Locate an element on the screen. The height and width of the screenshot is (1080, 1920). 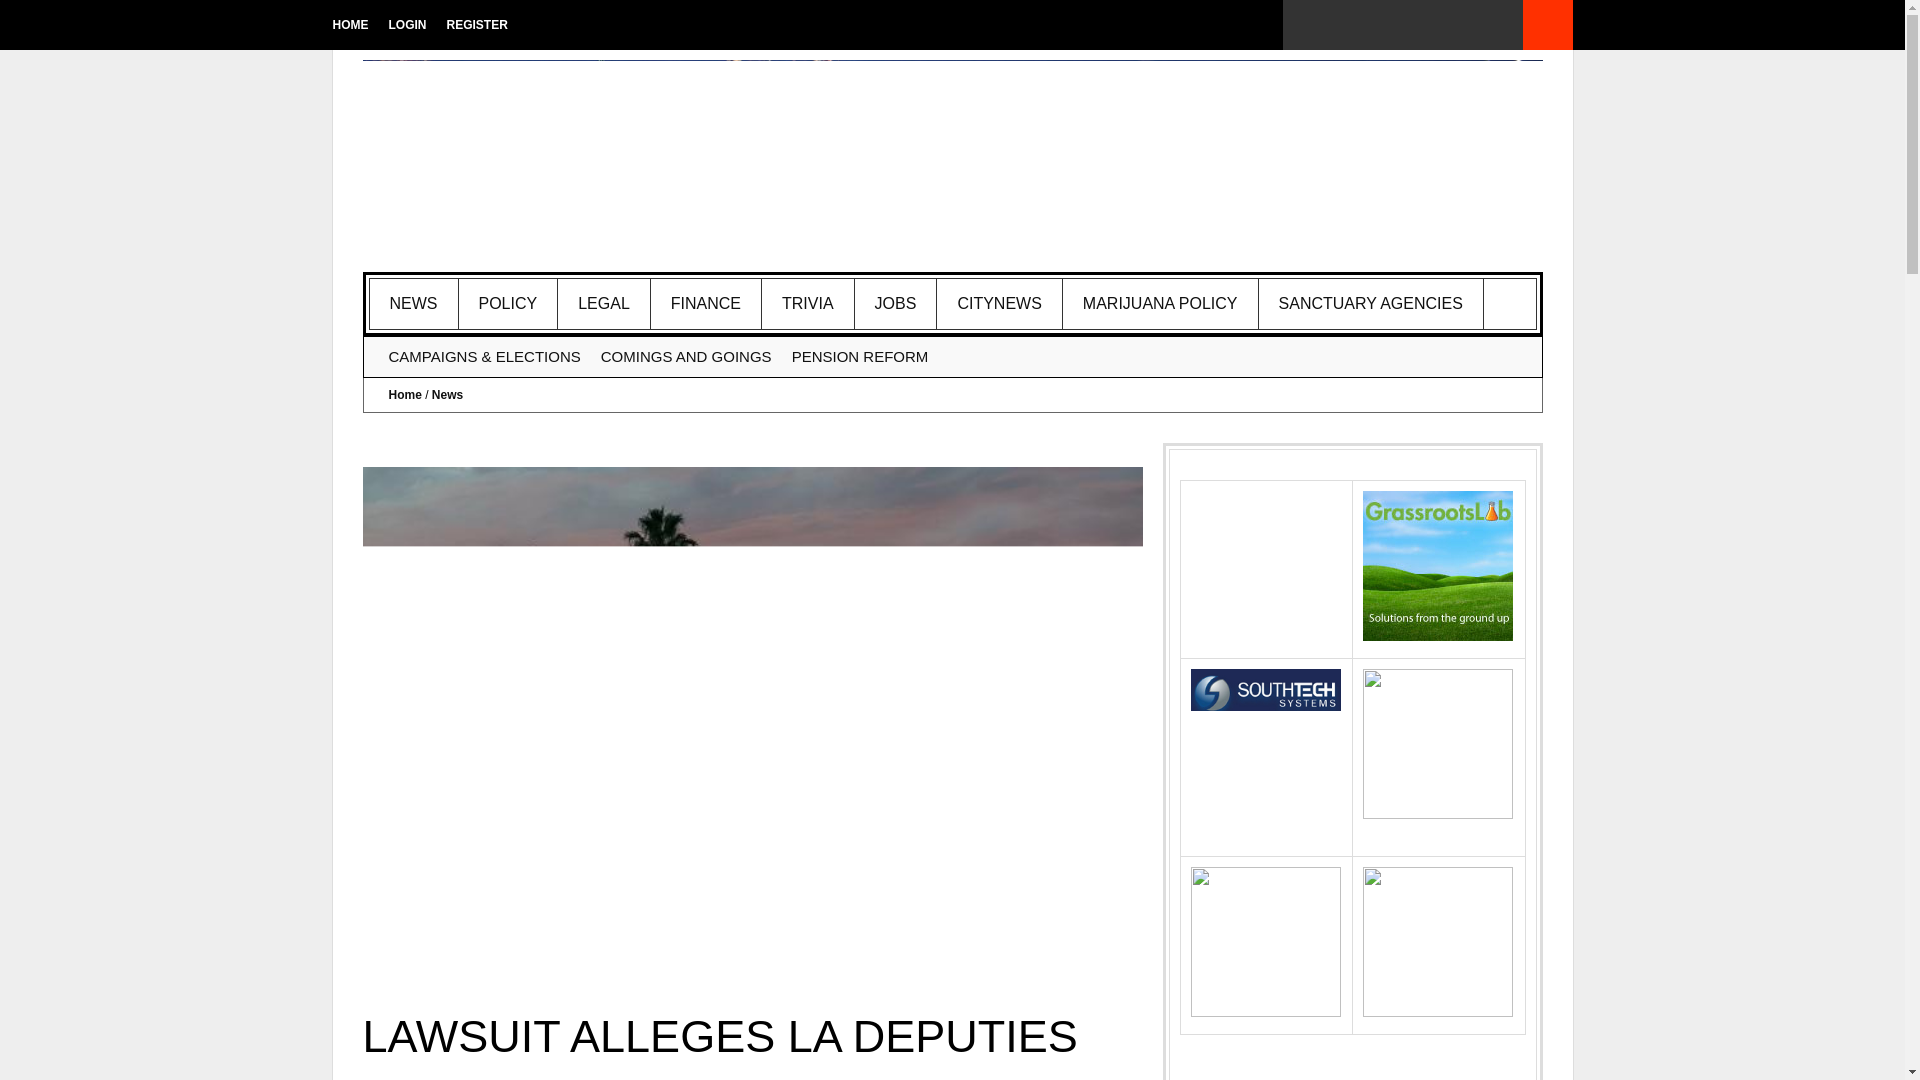
NEWS is located at coordinates (414, 304).